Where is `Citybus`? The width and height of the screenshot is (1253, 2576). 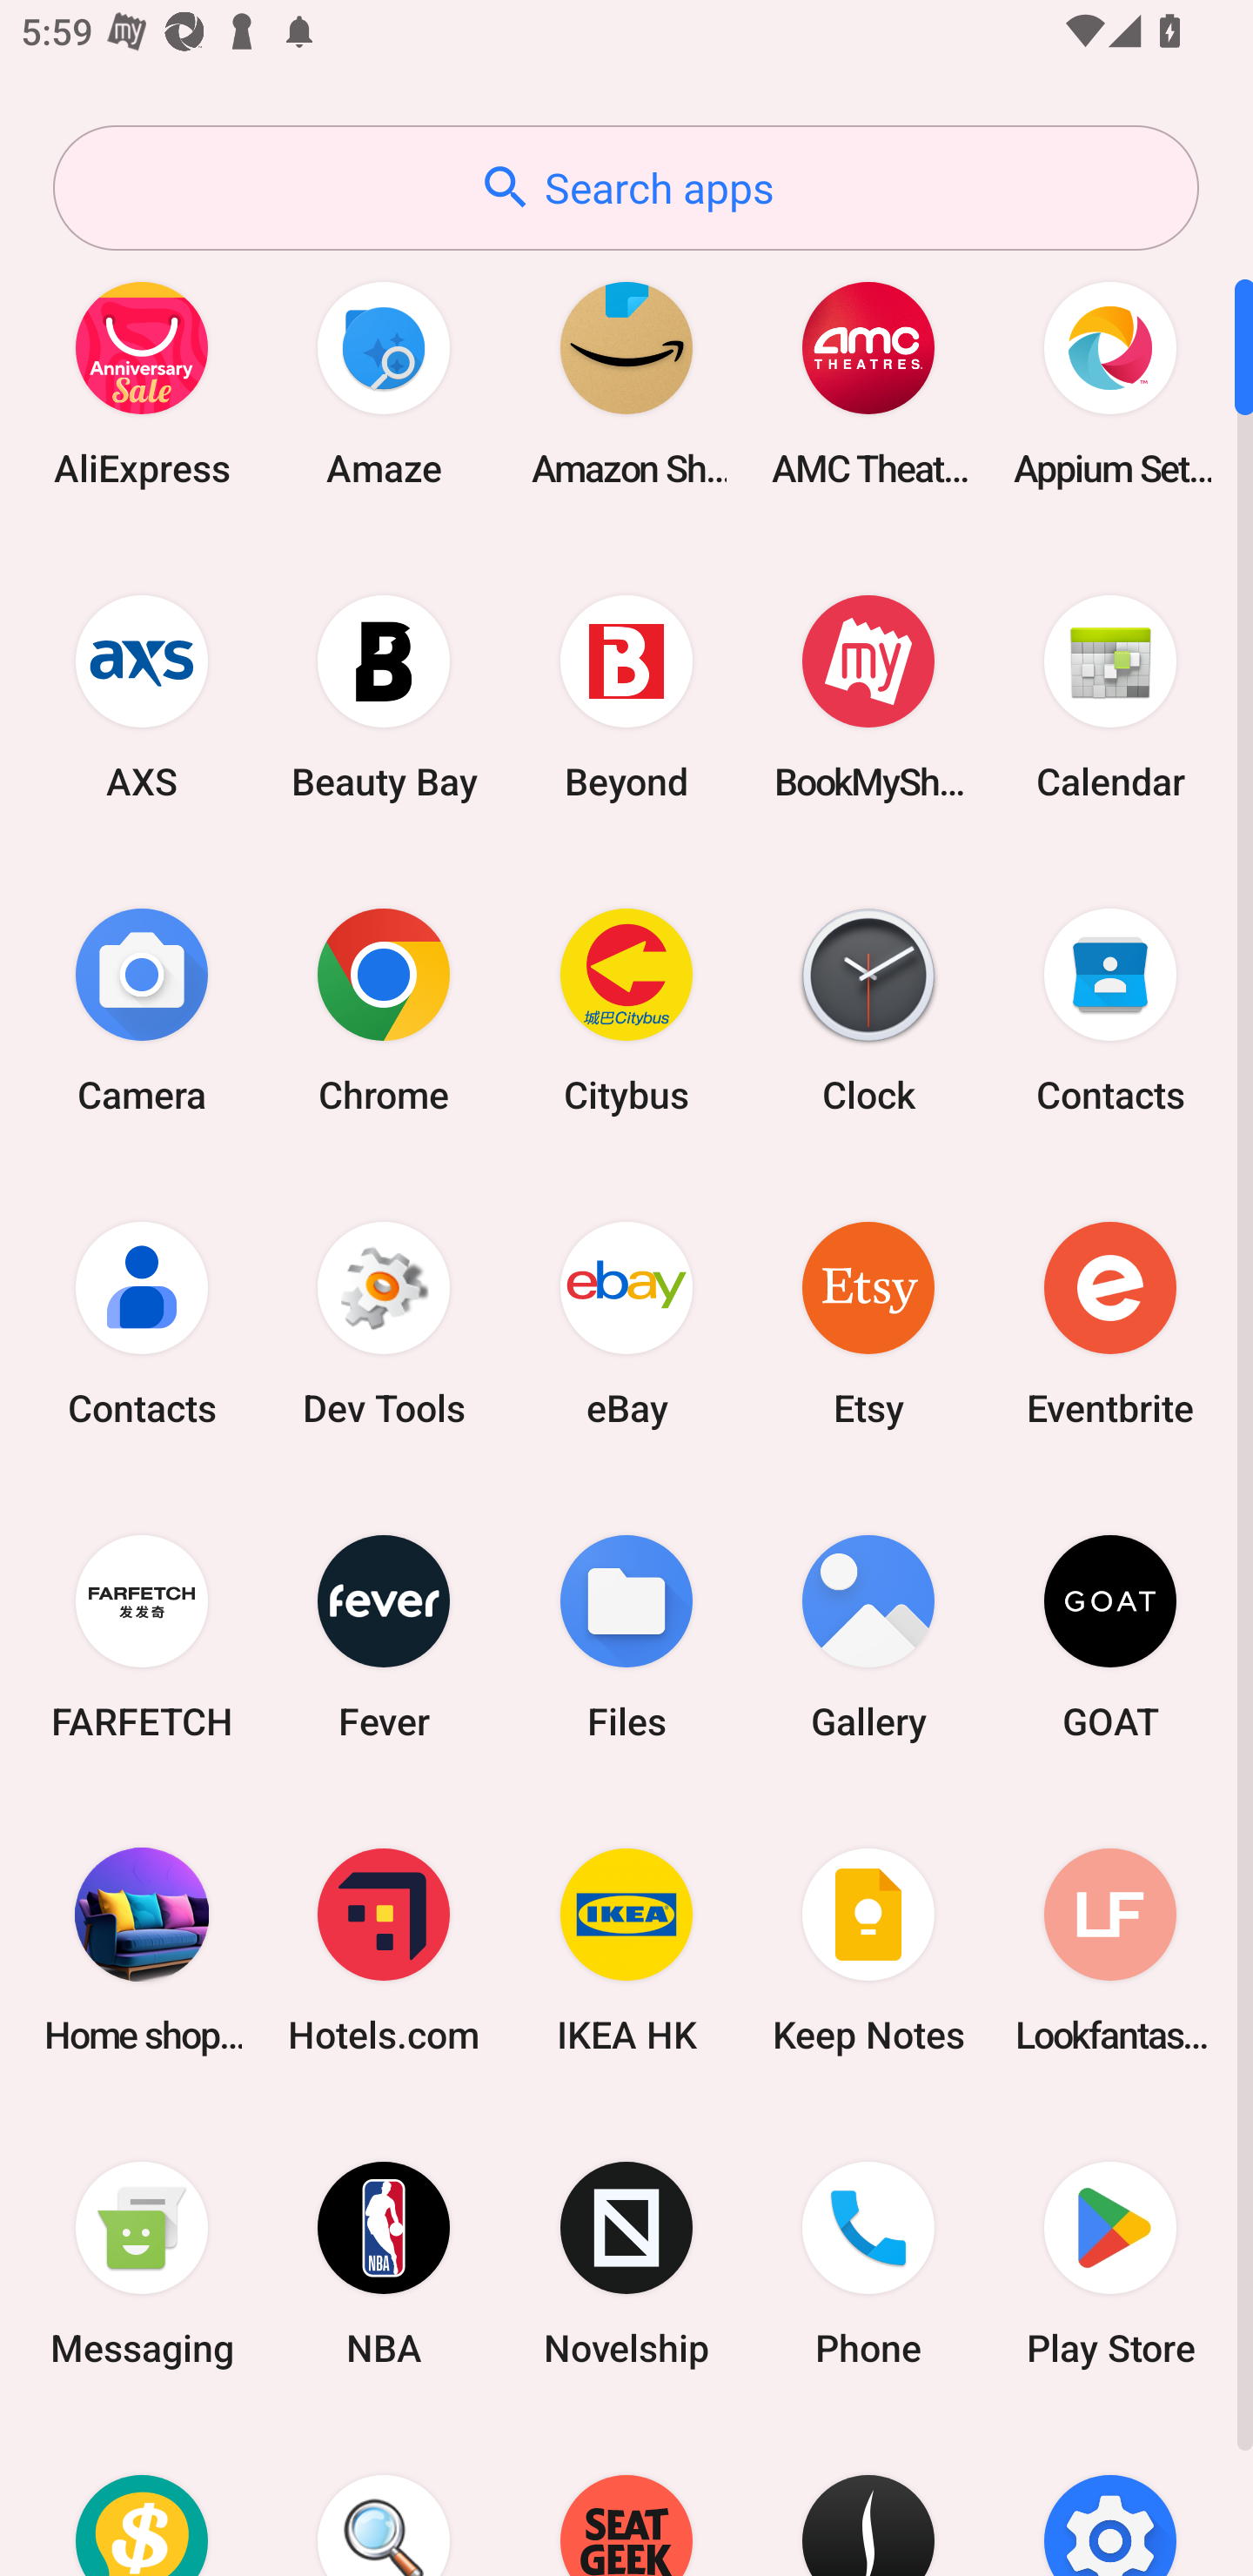
Citybus is located at coordinates (626, 1010).